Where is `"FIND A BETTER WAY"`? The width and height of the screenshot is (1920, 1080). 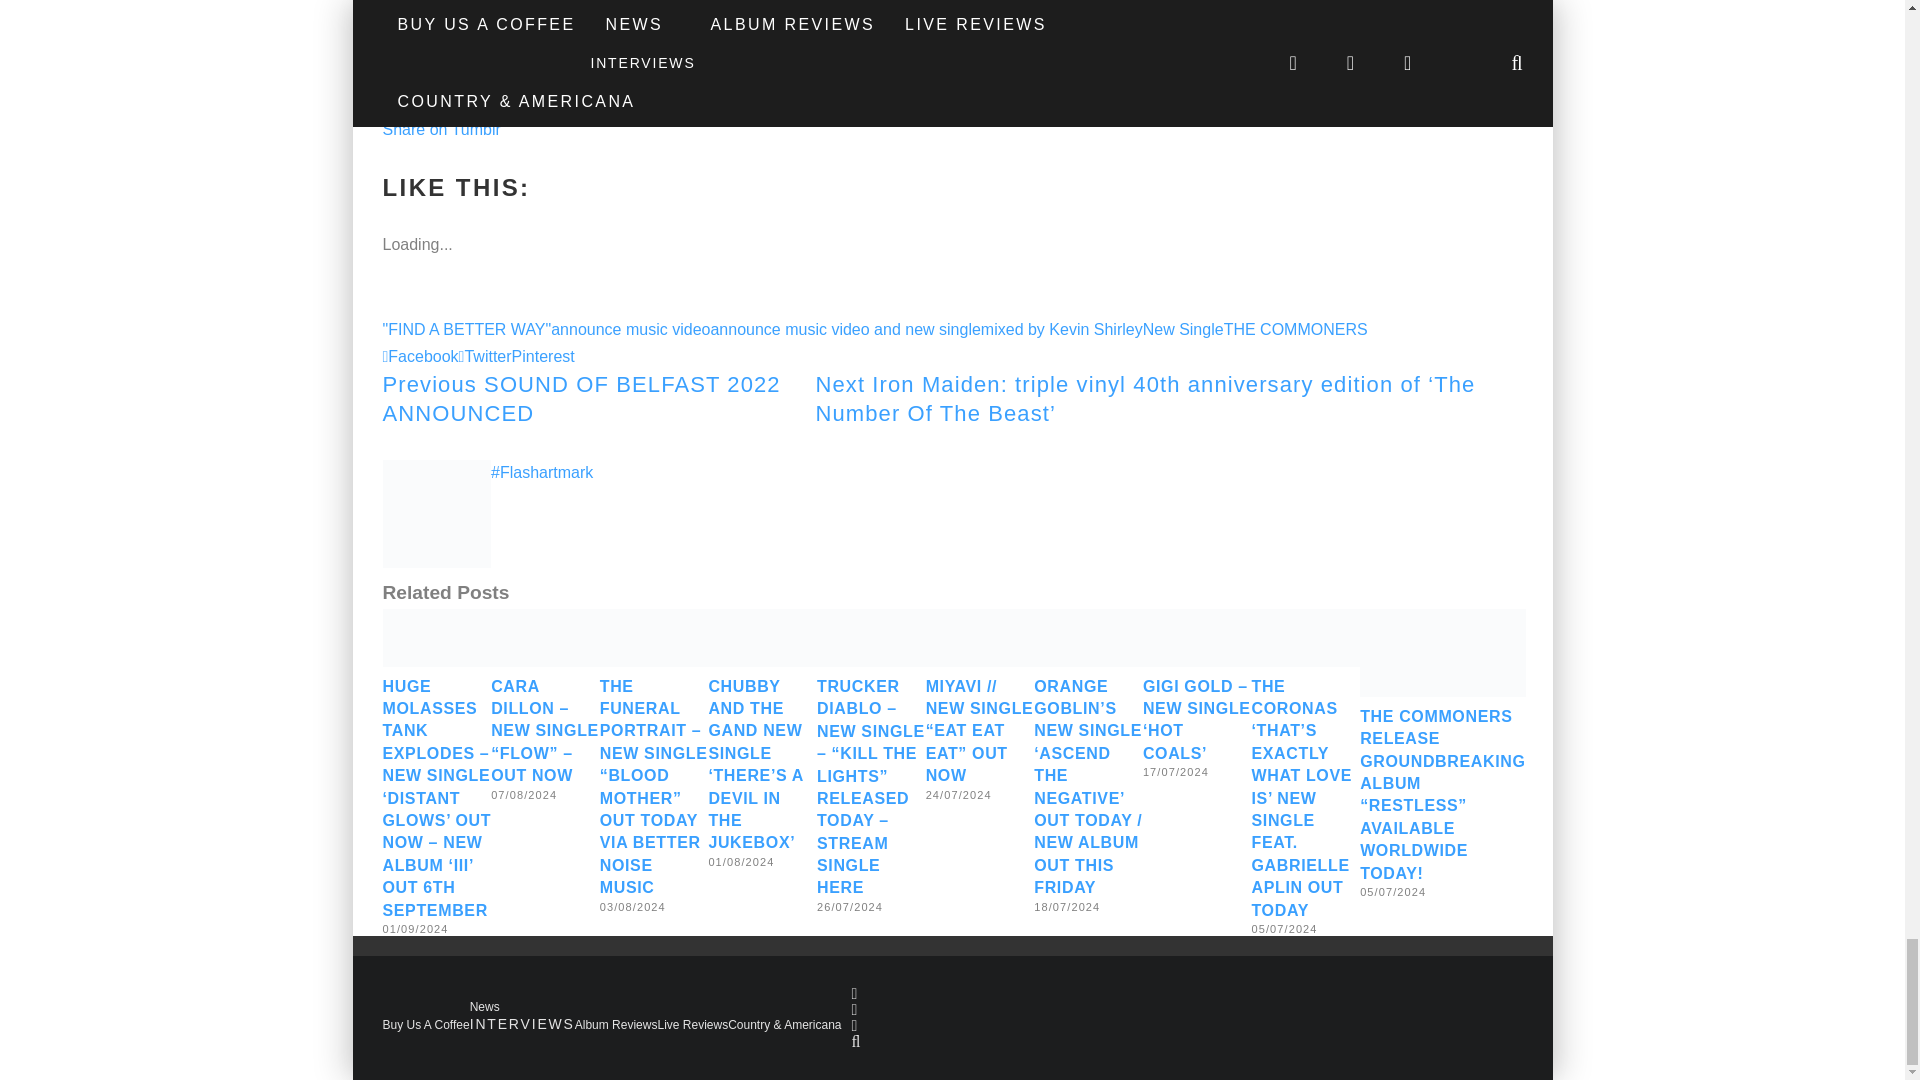 "FIND A BETTER WAY" is located at coordinates (466, 329).